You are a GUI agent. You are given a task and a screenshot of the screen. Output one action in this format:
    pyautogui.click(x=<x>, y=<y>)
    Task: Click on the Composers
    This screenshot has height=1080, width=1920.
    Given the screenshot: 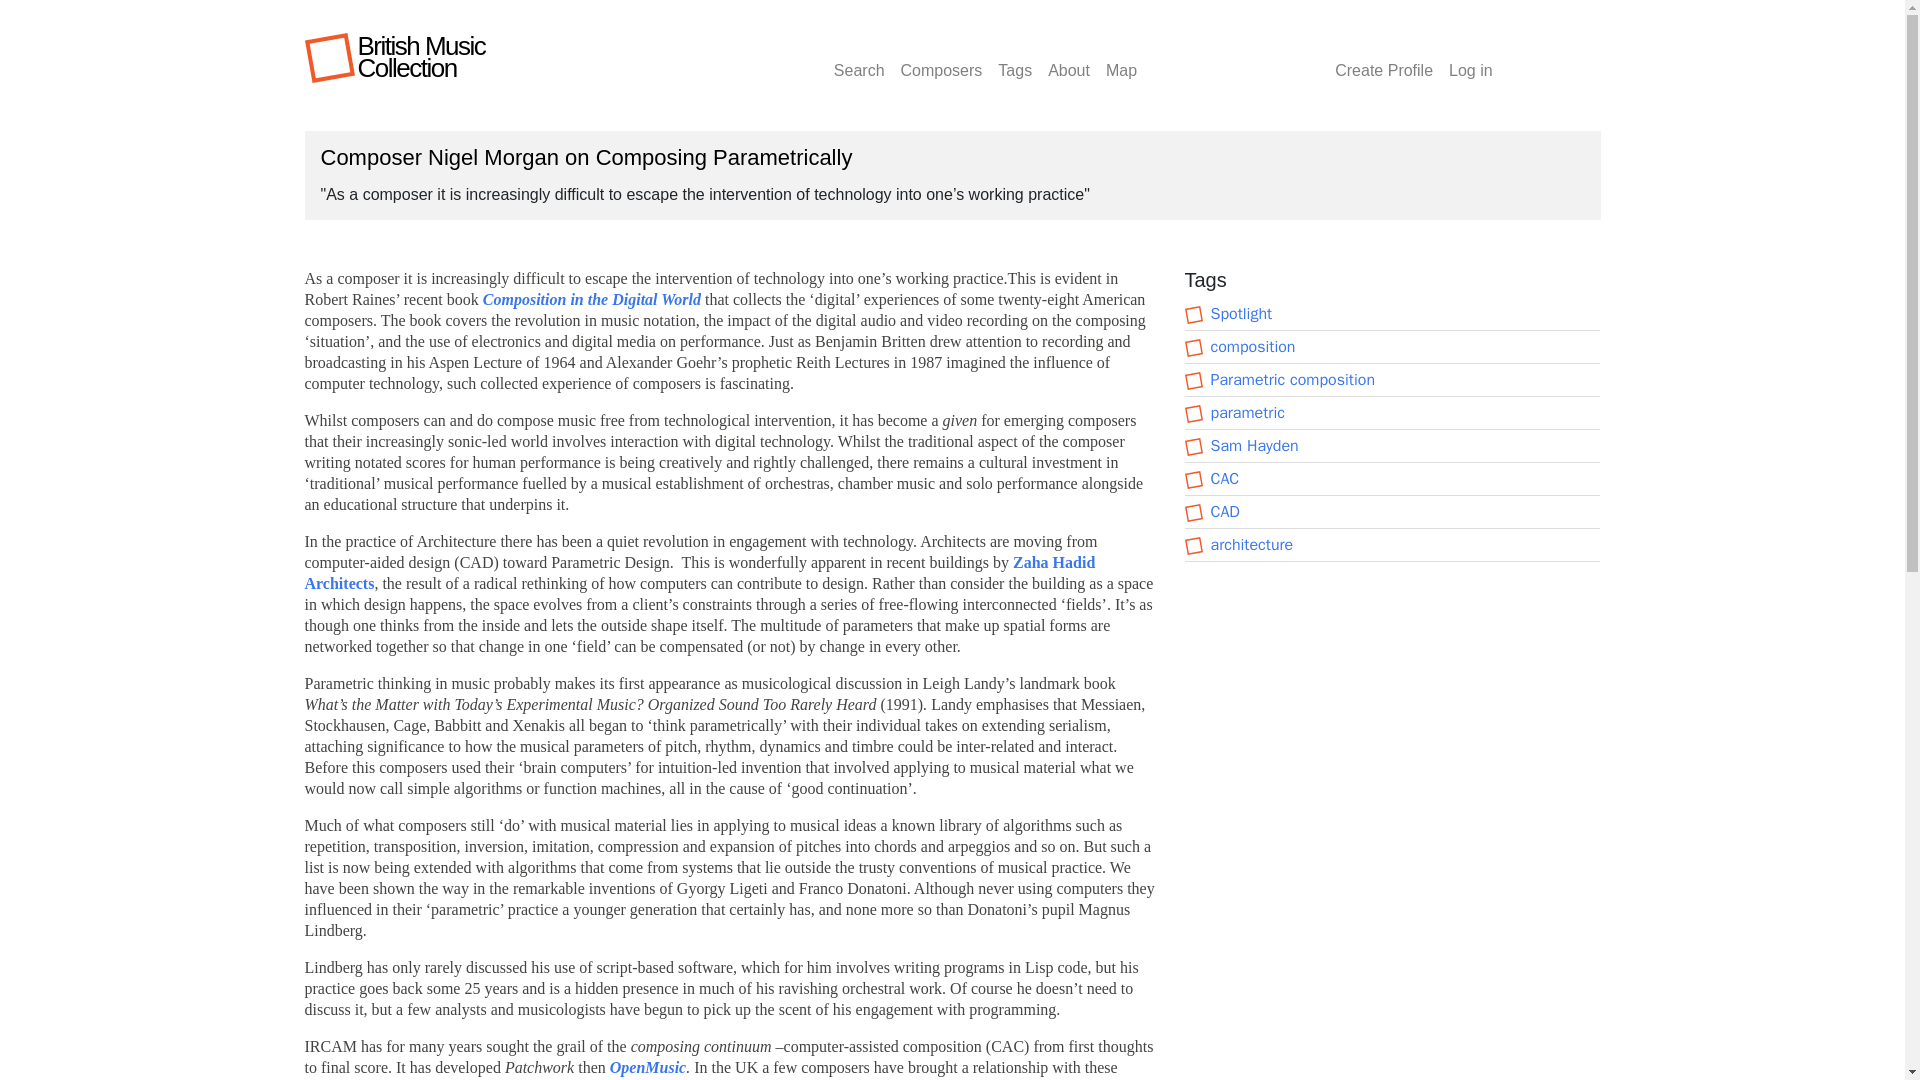 What is the action you would take?
    pyautogui.click(x=941, y=58)
    